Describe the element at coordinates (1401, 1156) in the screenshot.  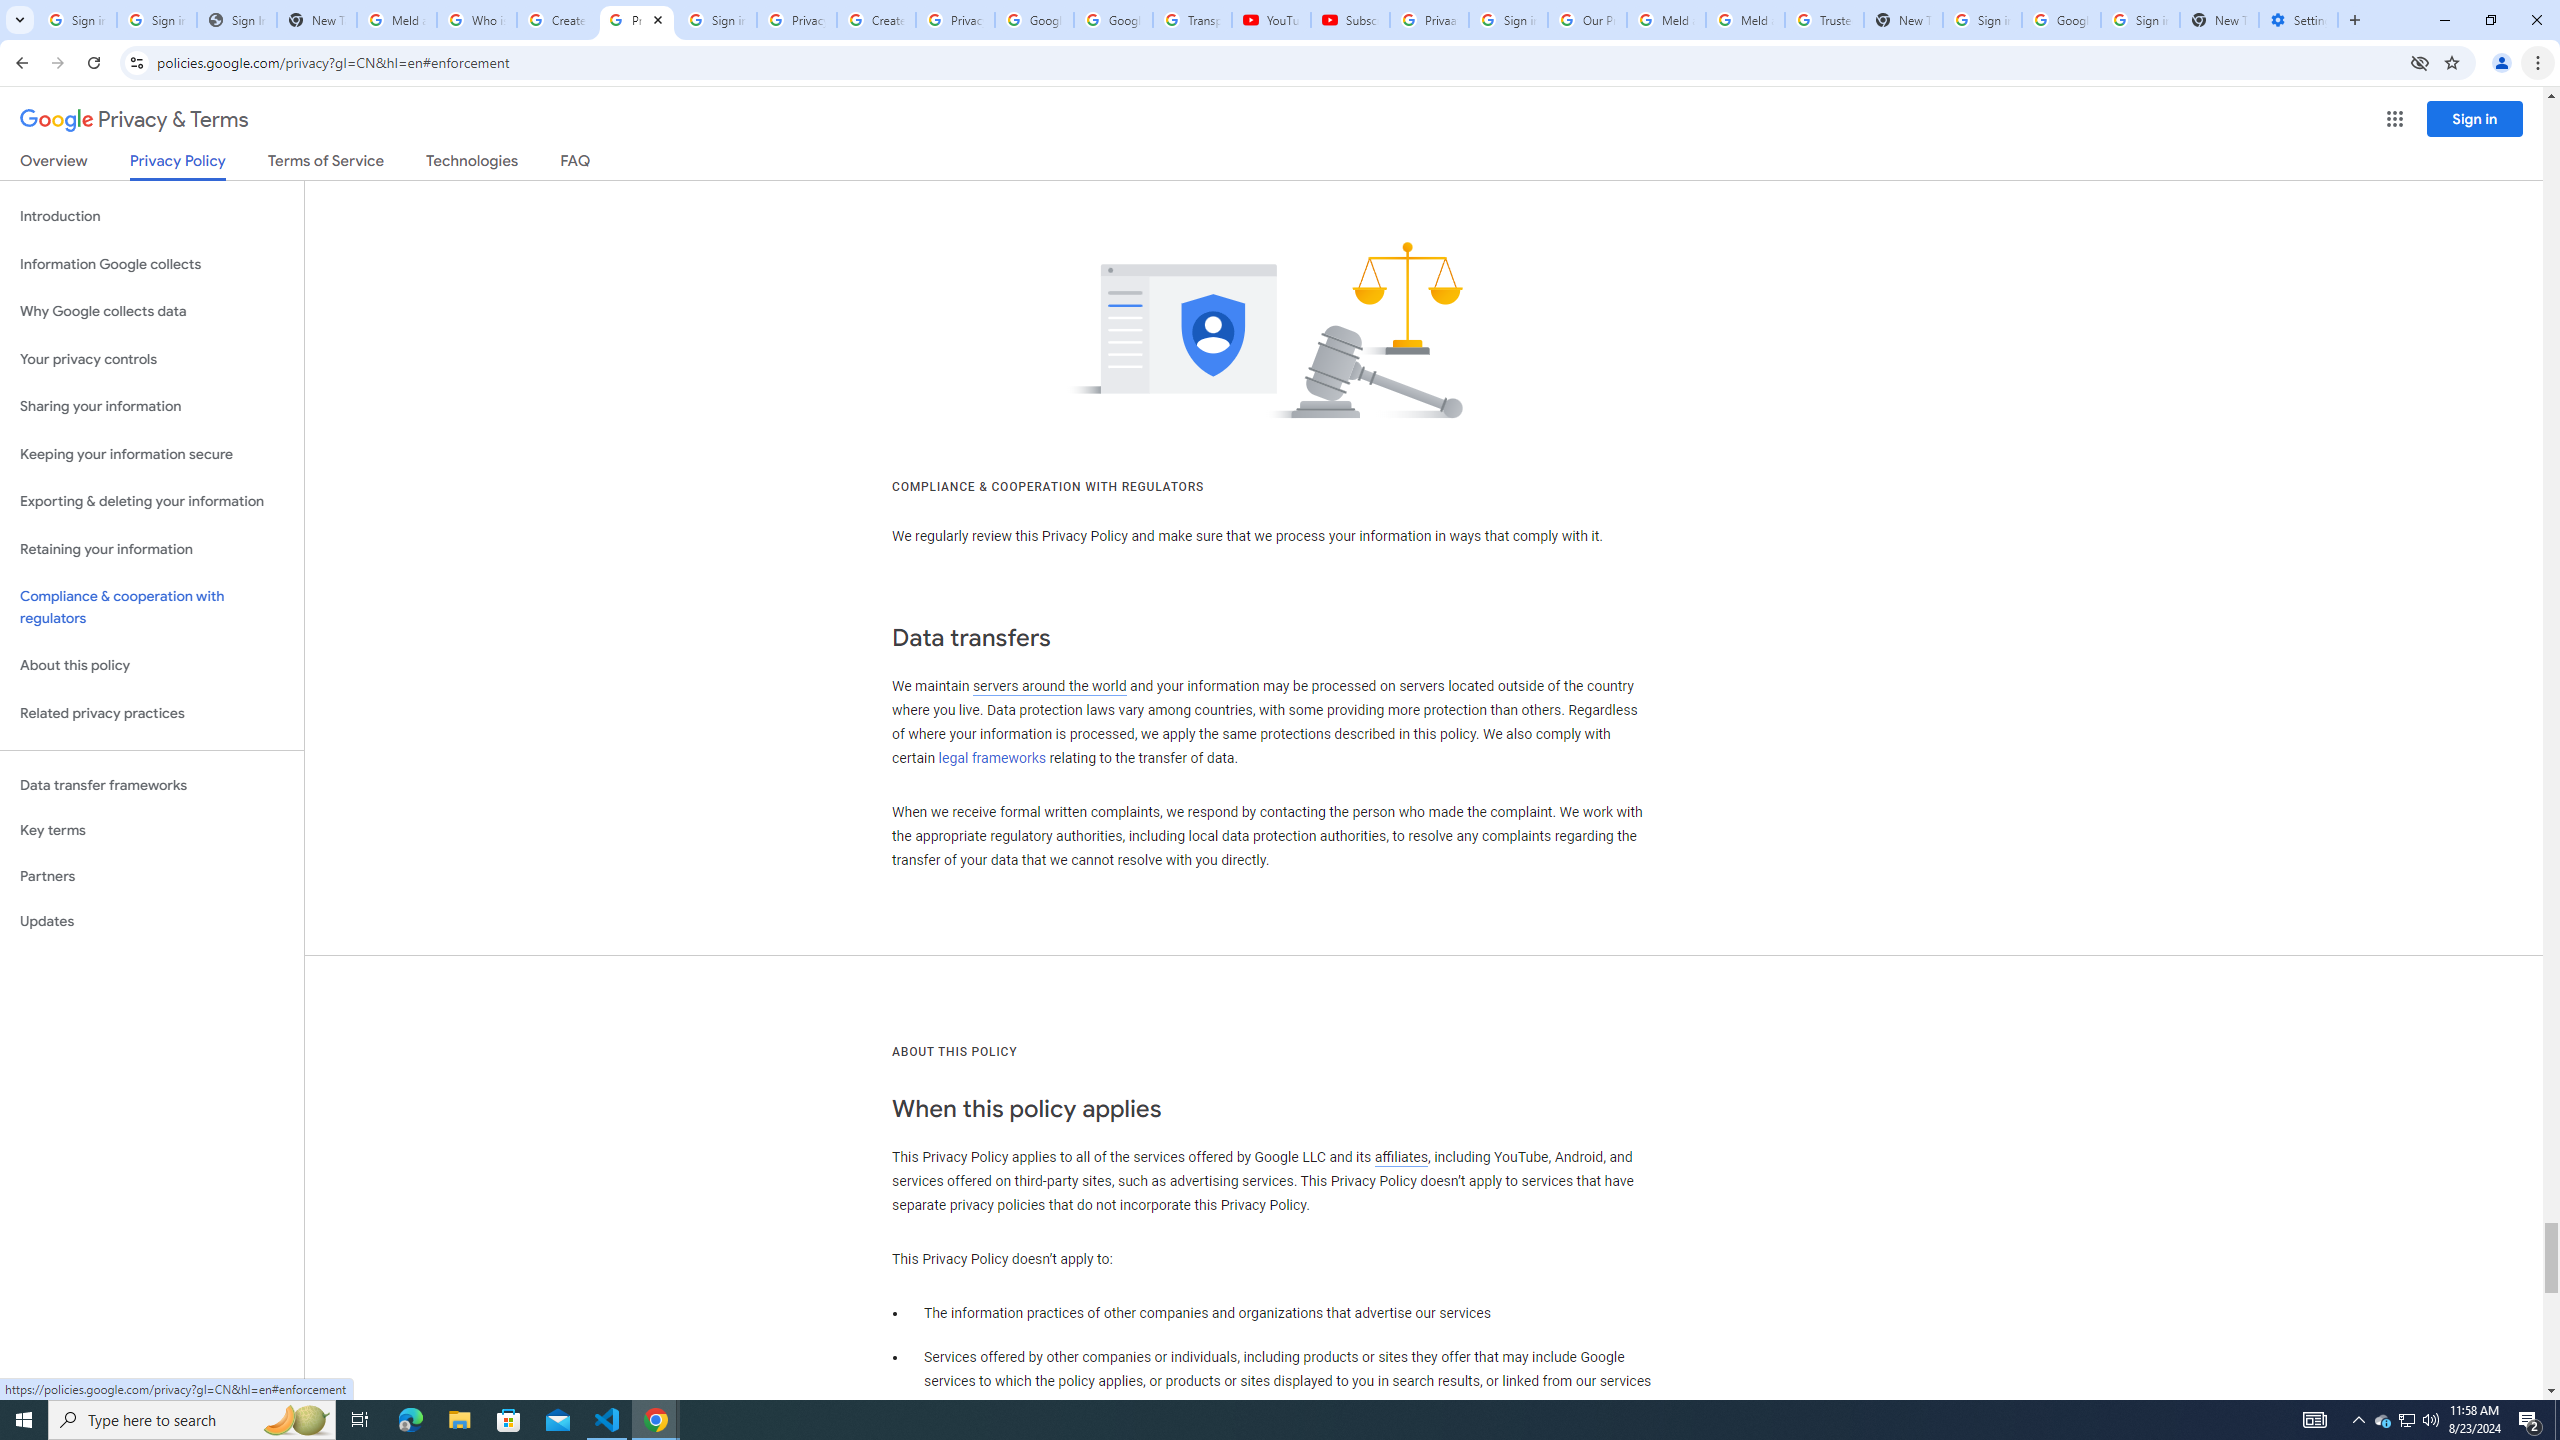
I see `affiliates` at that location.